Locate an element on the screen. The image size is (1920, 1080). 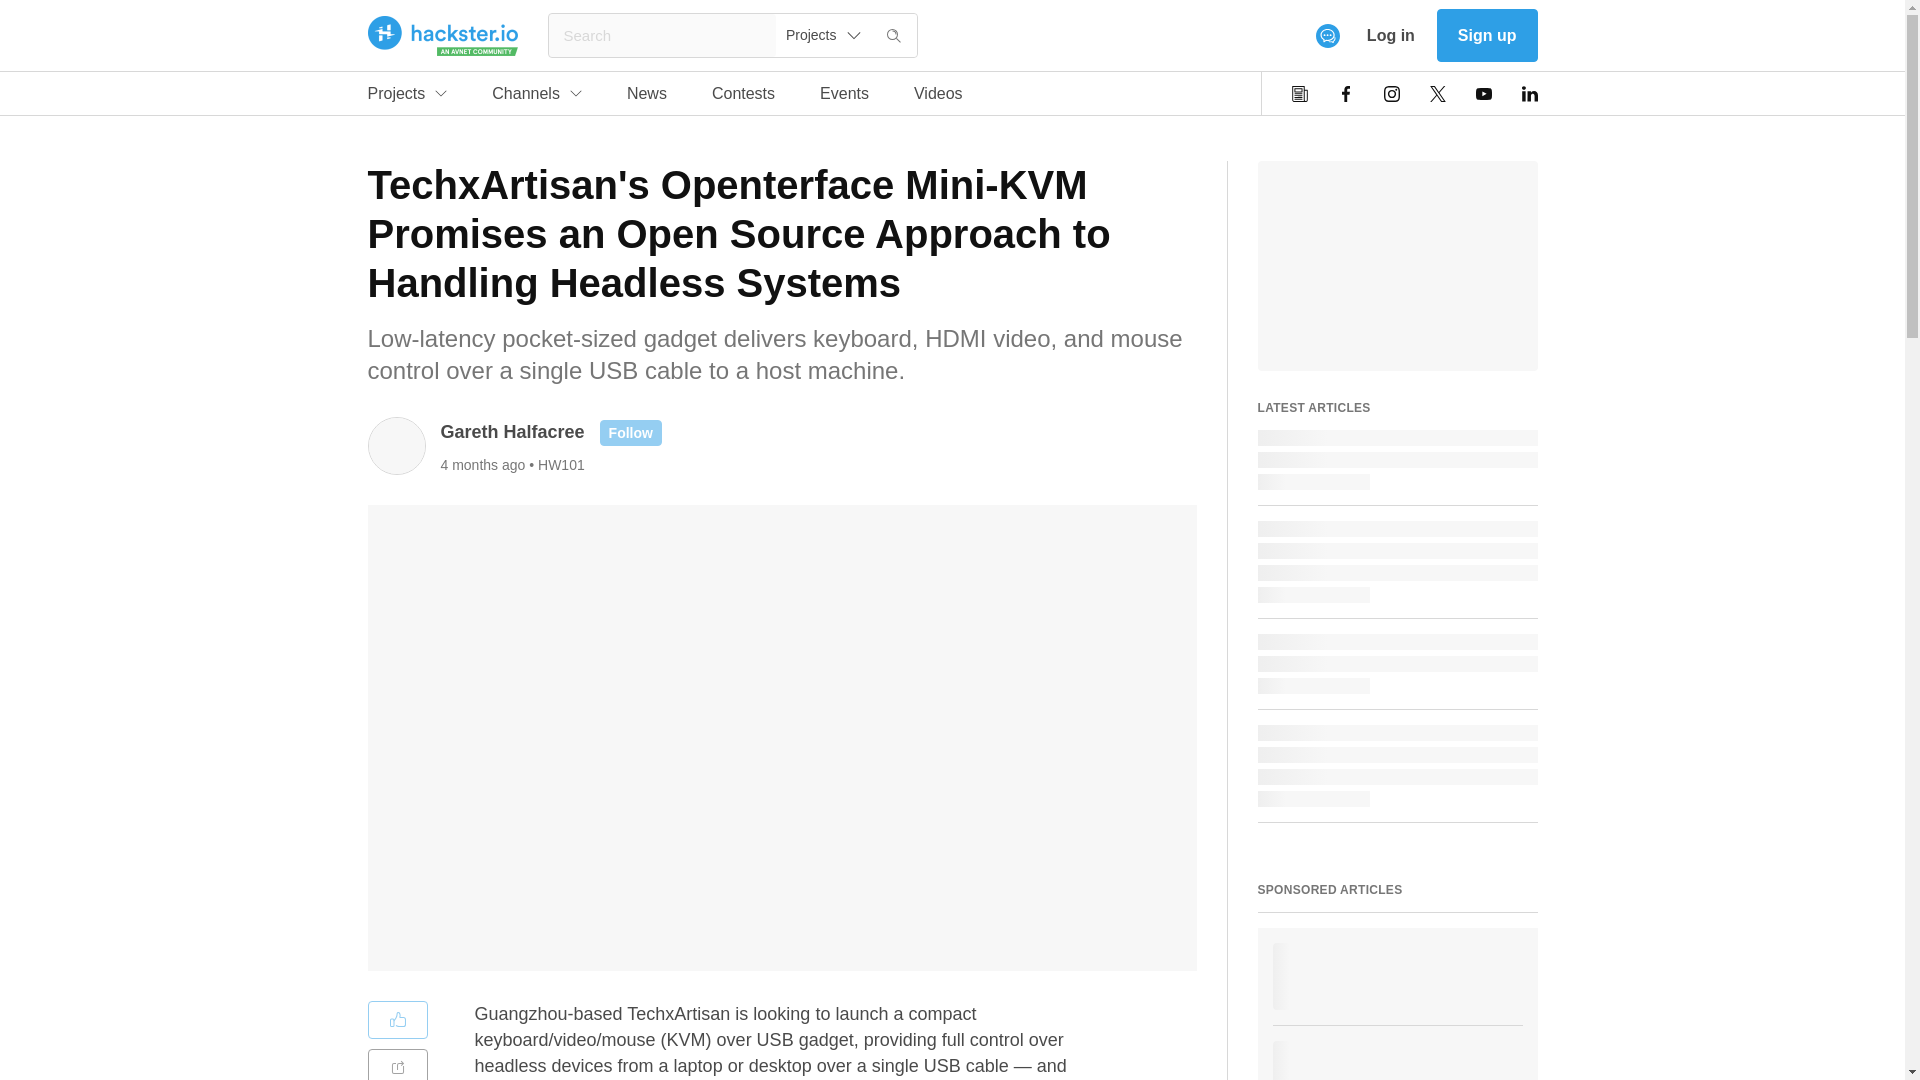
Sign up is located at coordinates (1530, 94).